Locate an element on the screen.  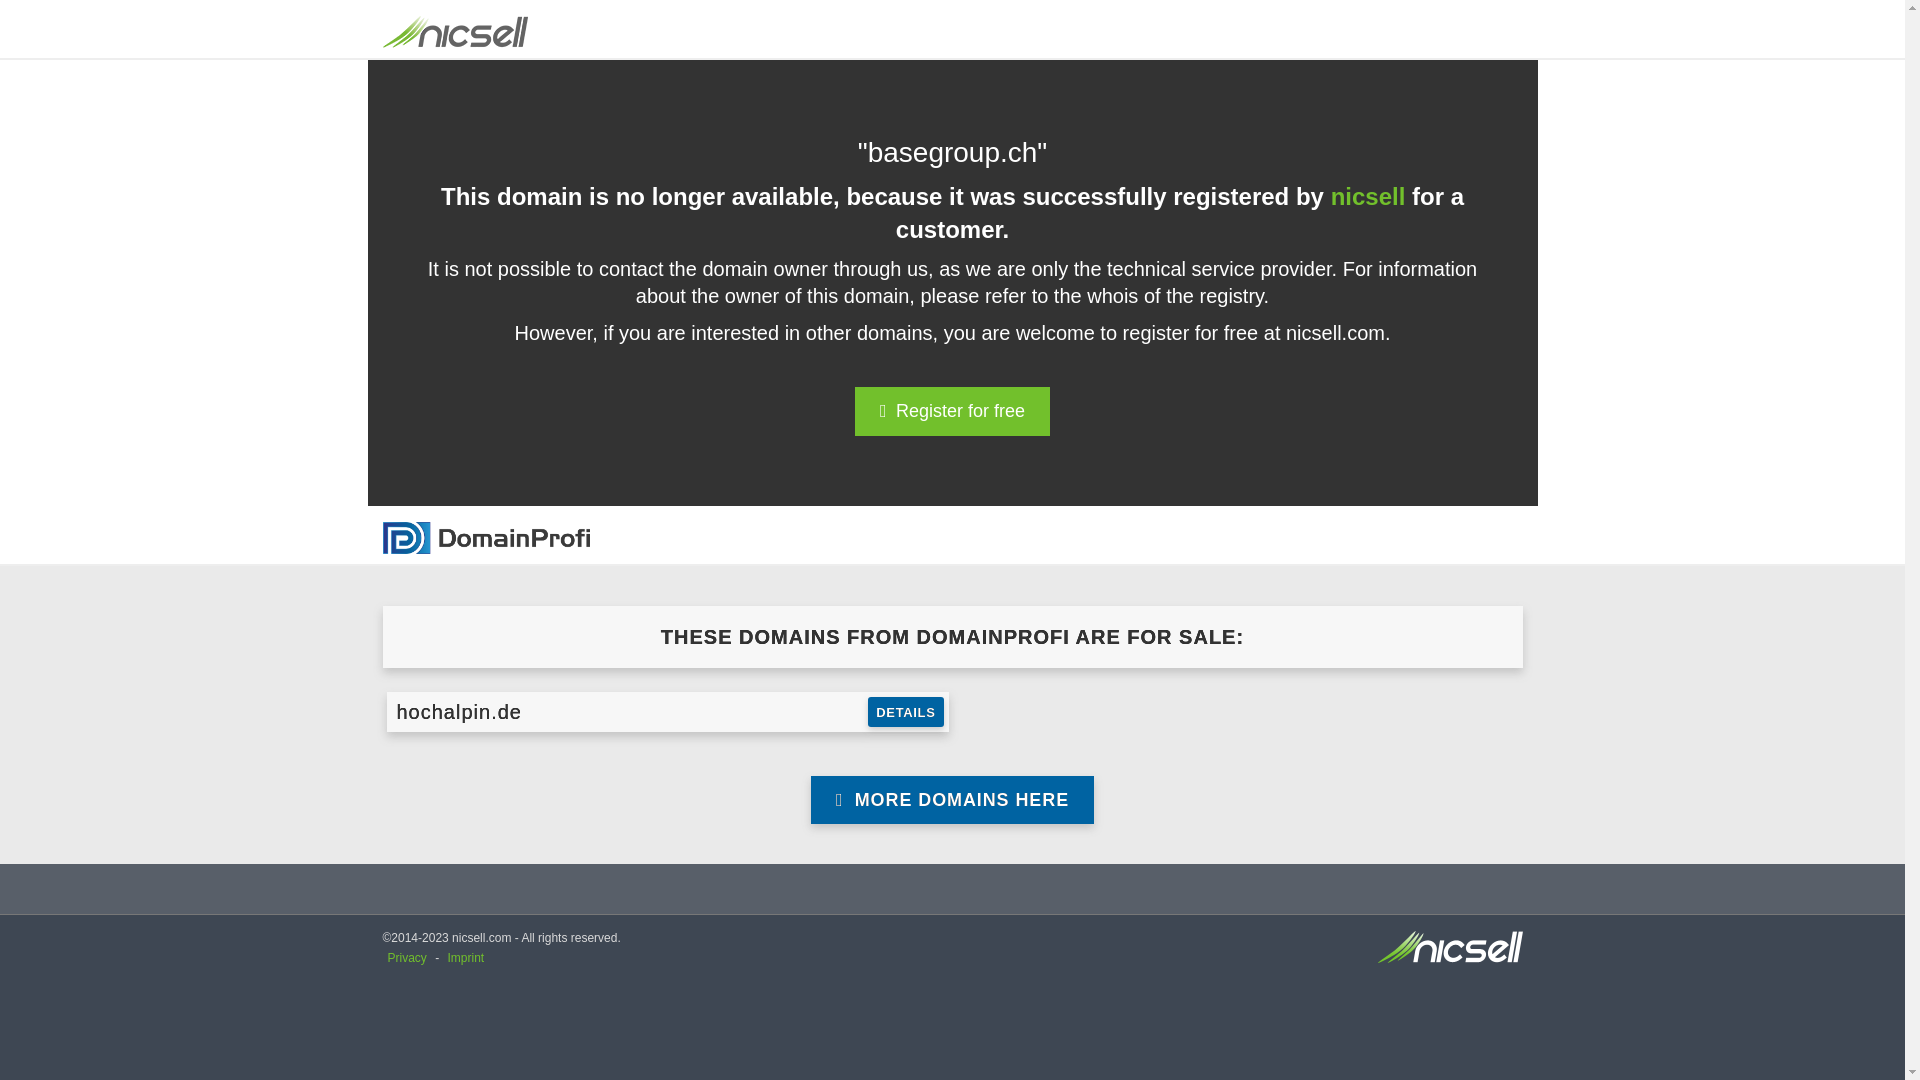
Privacy is located at coordinates (408, 958).